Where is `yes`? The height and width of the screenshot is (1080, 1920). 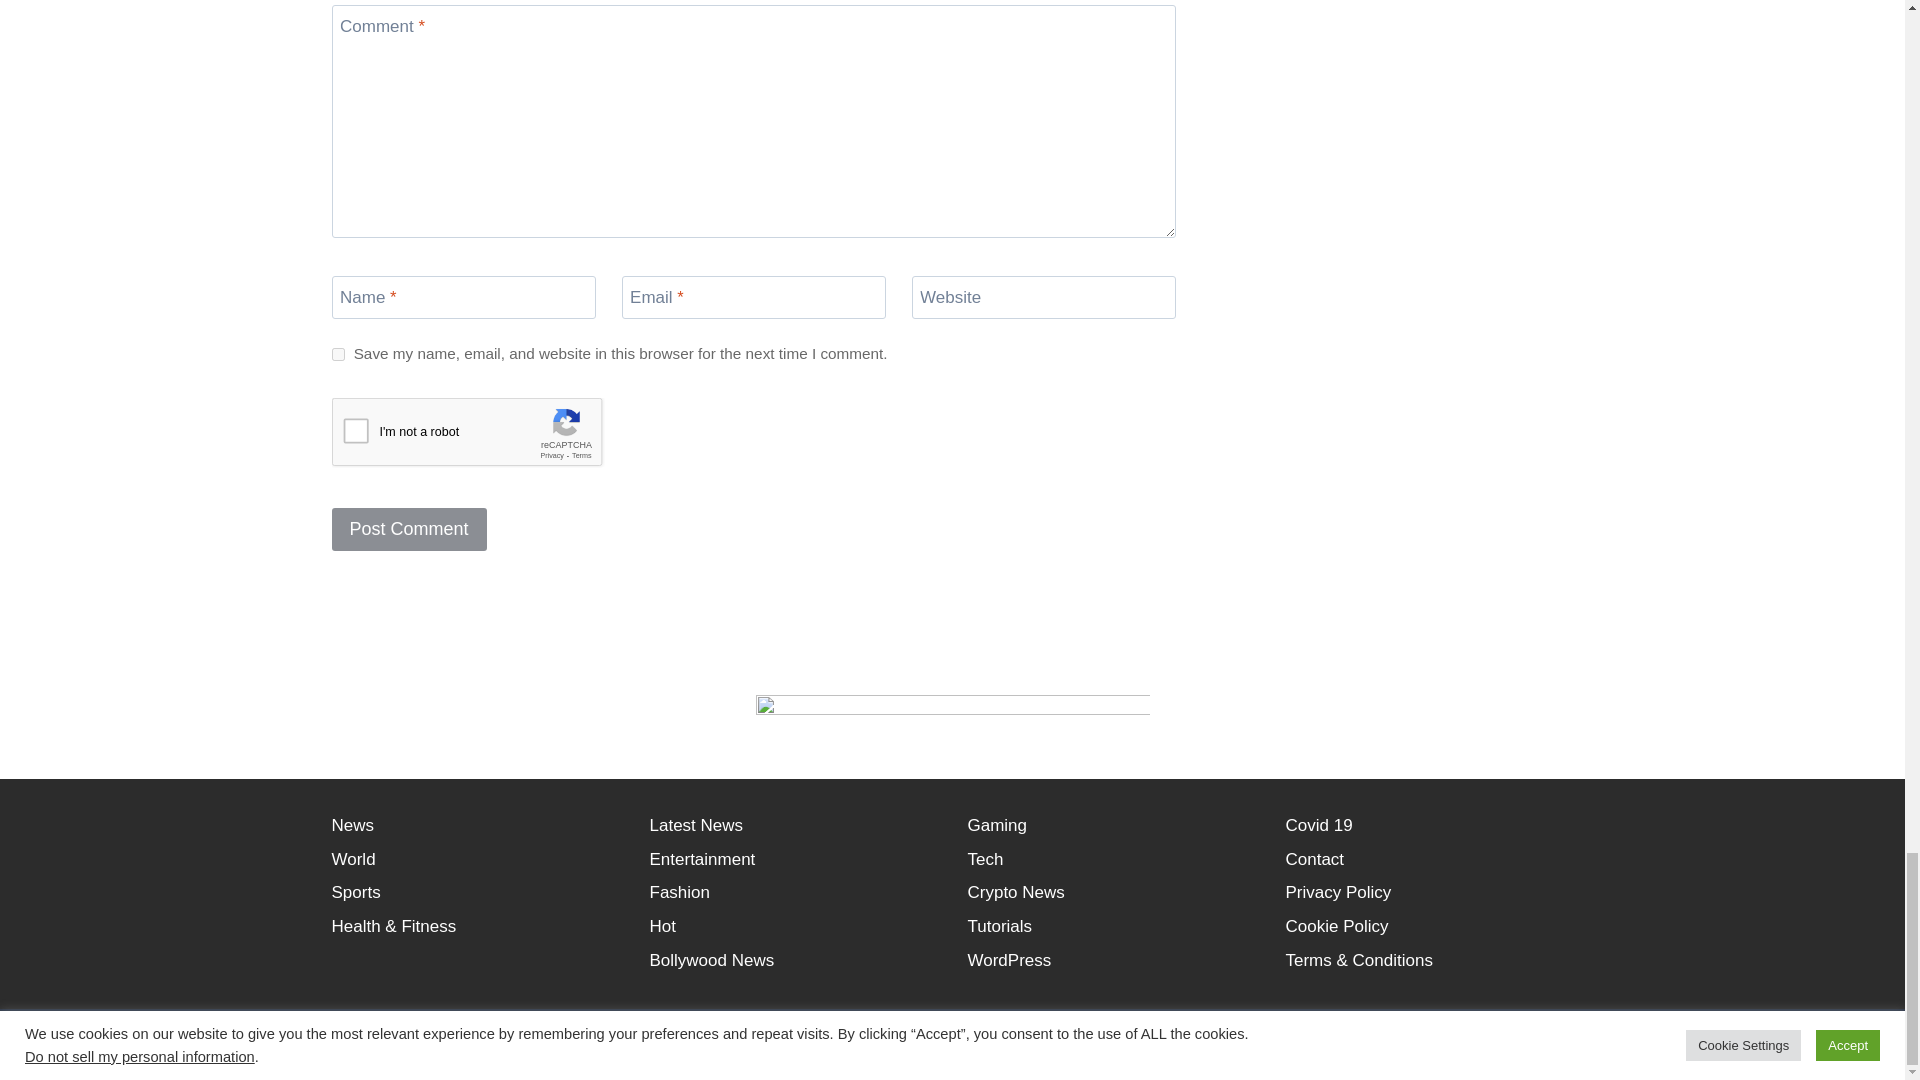
yes is located at coordinates (338, 354).